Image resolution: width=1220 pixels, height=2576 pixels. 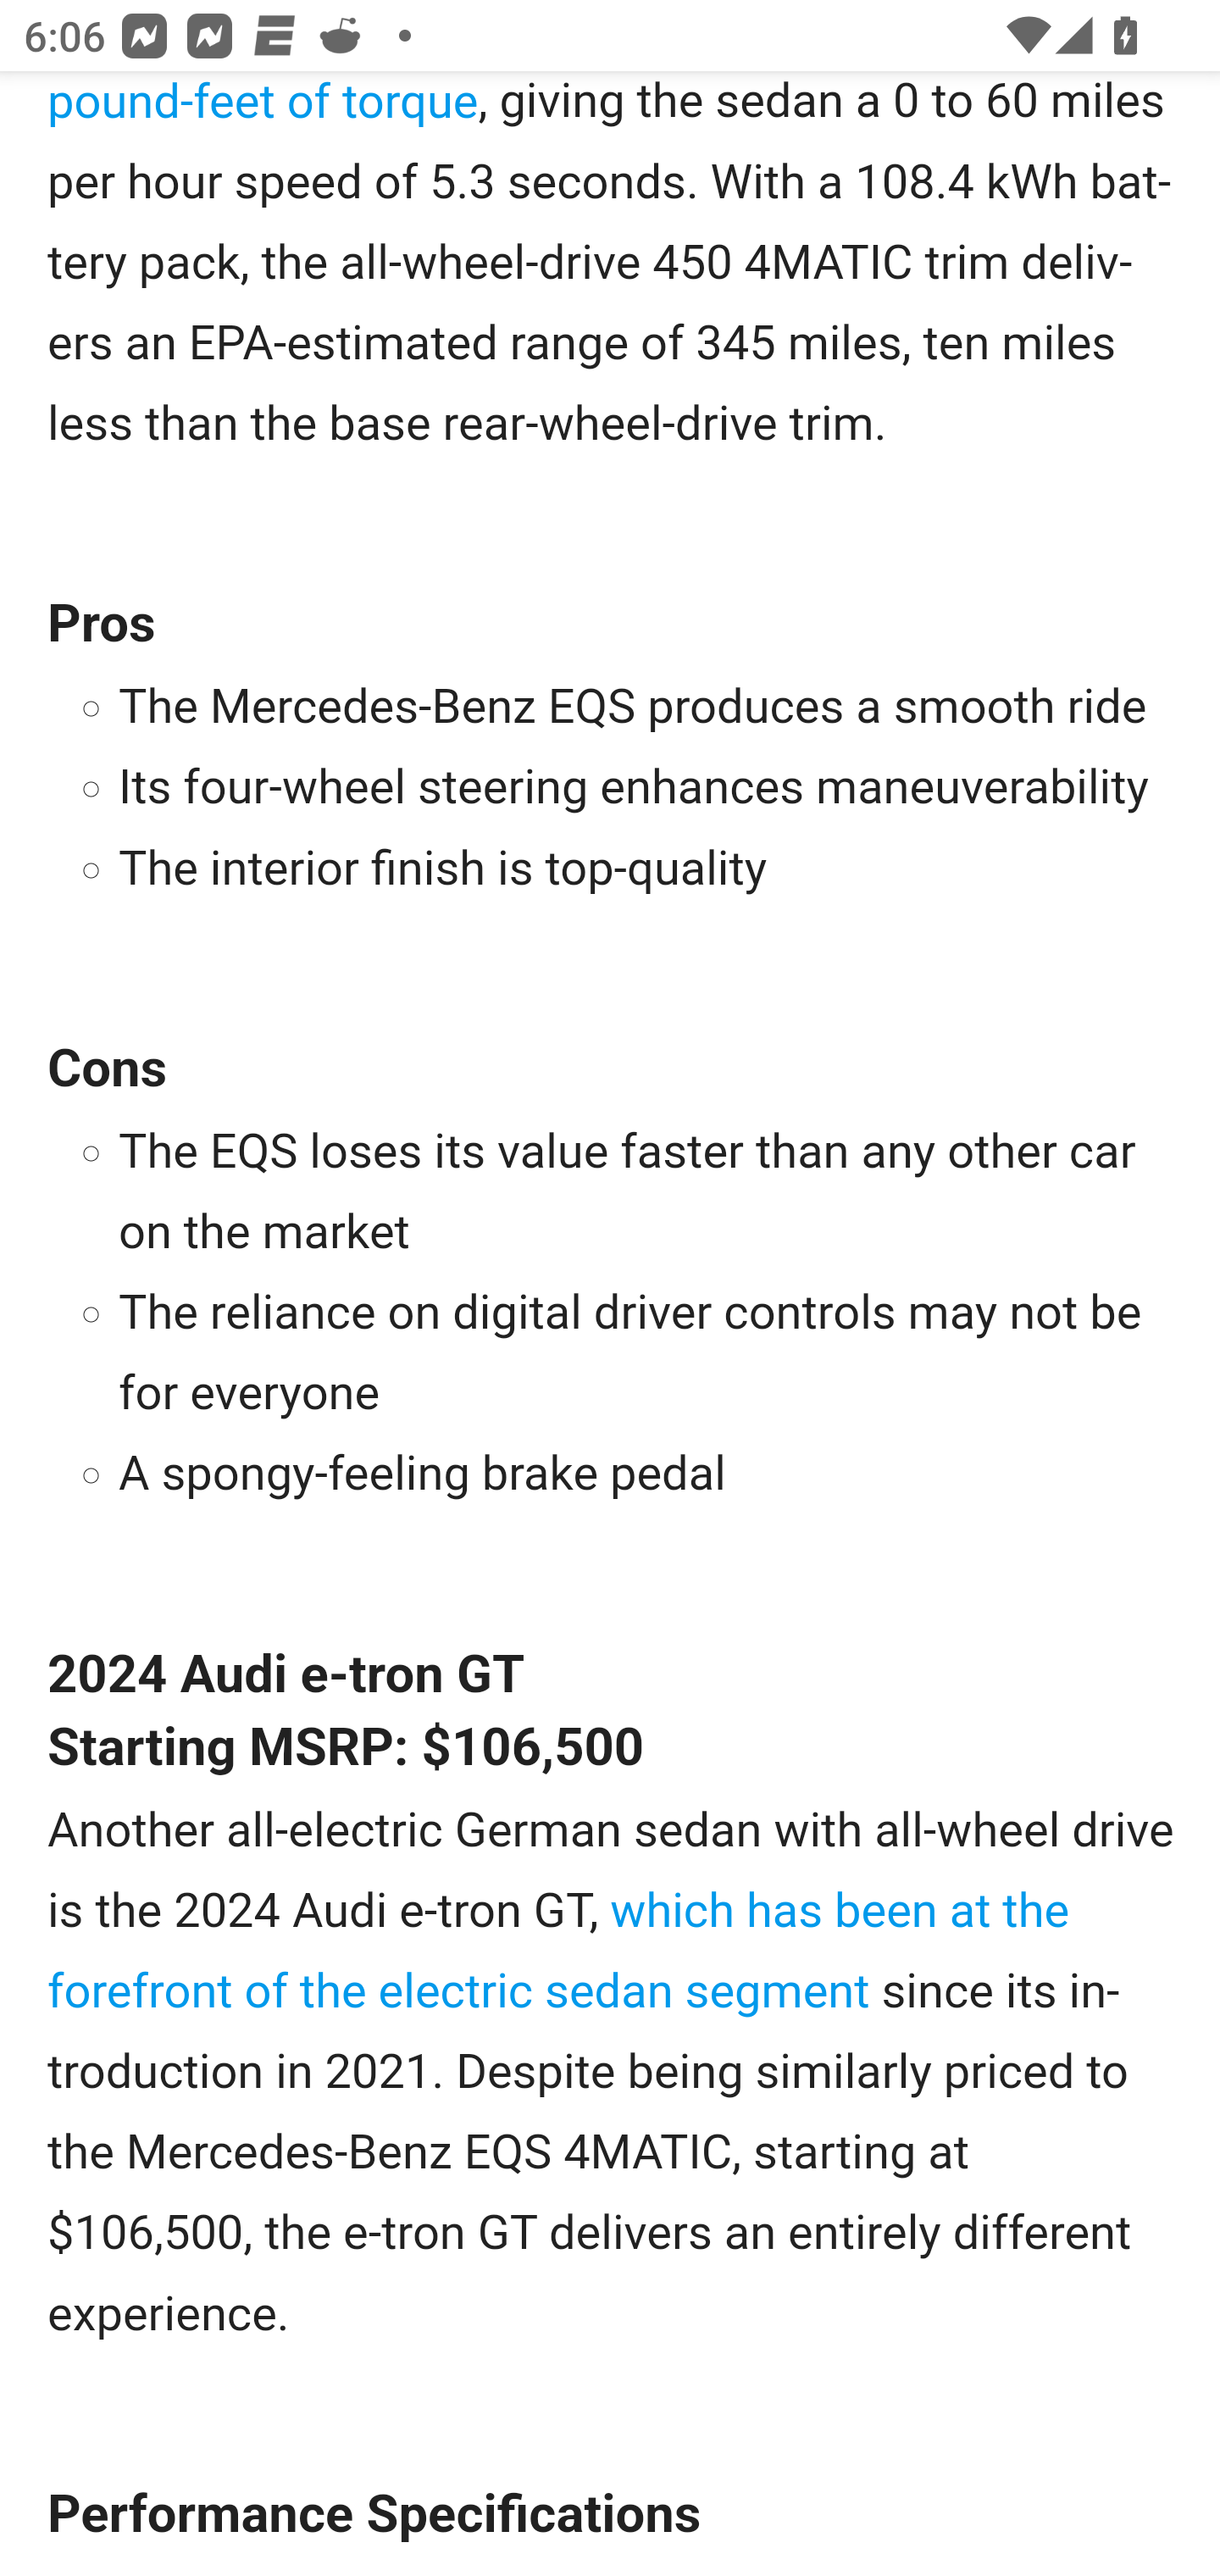 I want to click on 335 horsepower and 590 pound-feet of torque, so click(x=594, y=107).